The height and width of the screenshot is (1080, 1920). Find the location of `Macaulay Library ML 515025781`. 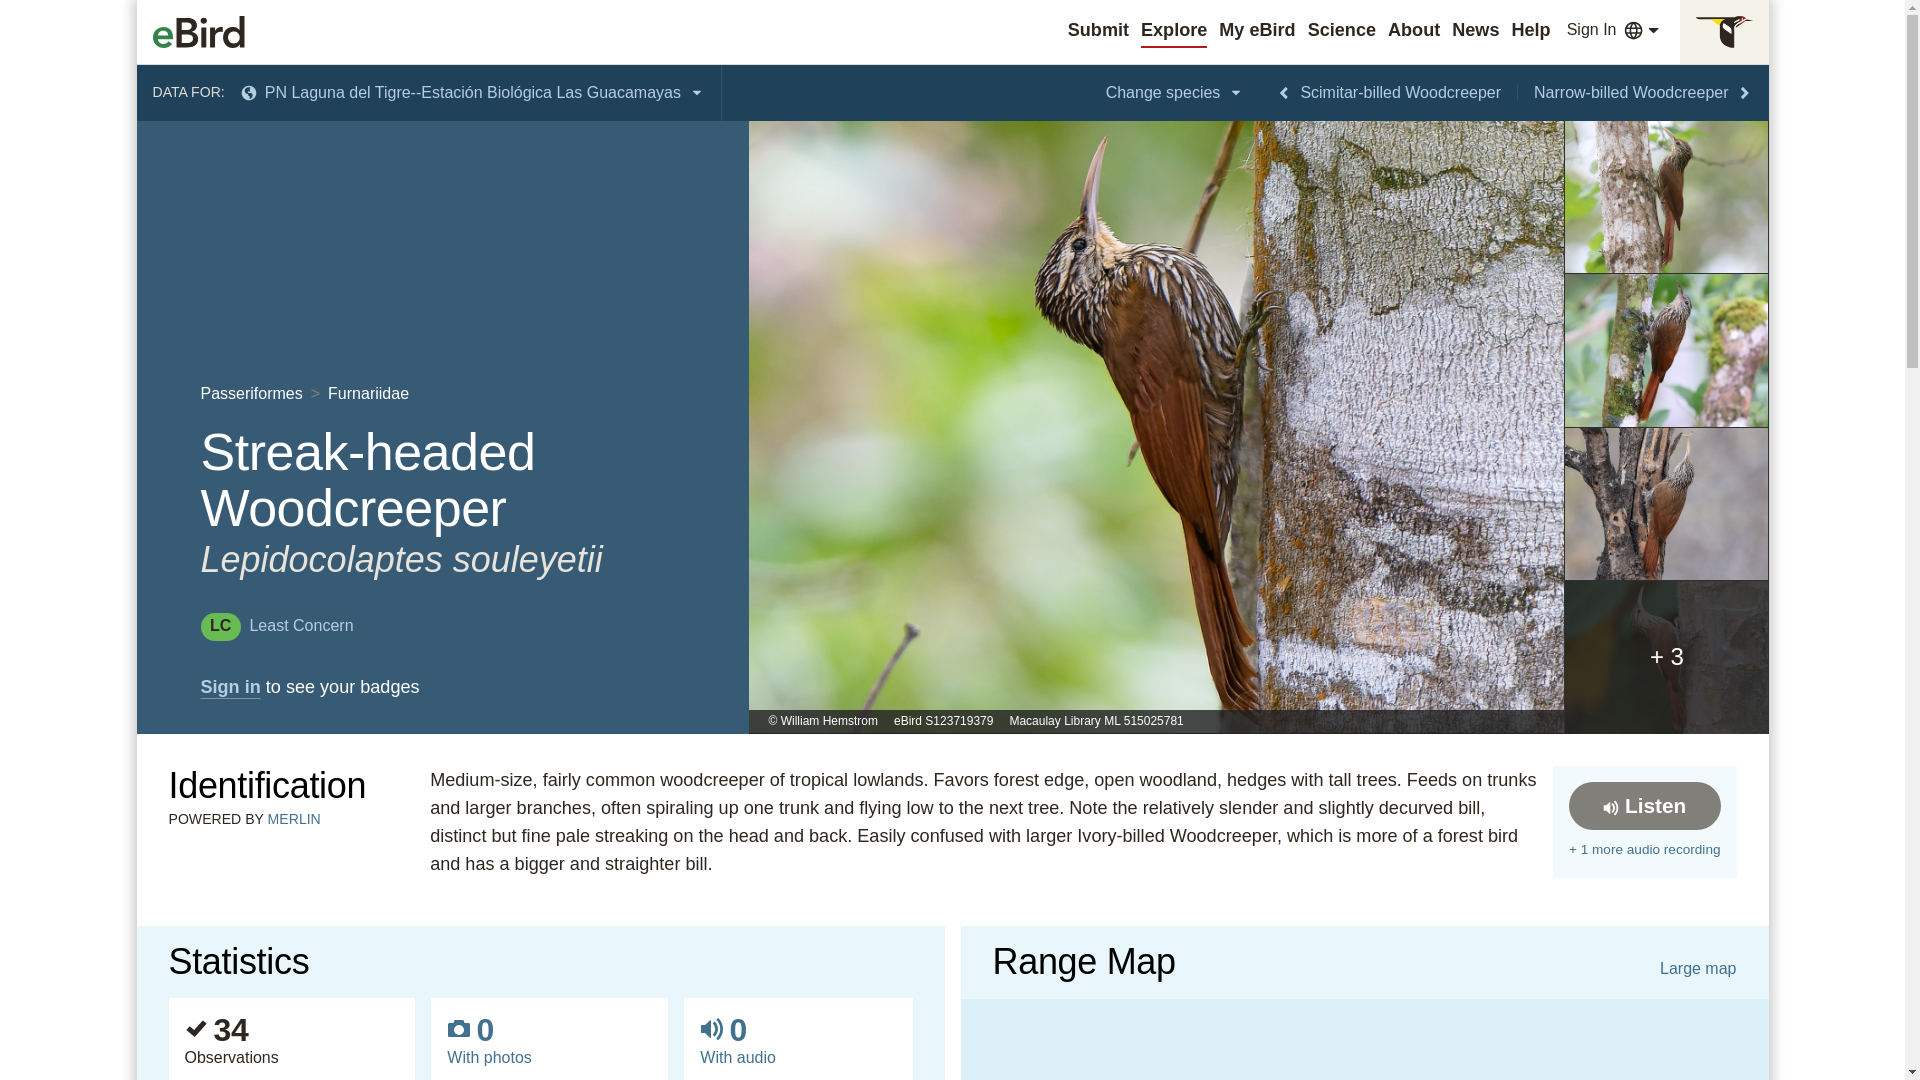

Macaulay Library ML 515025781 is located at coordinates (1096, 722).